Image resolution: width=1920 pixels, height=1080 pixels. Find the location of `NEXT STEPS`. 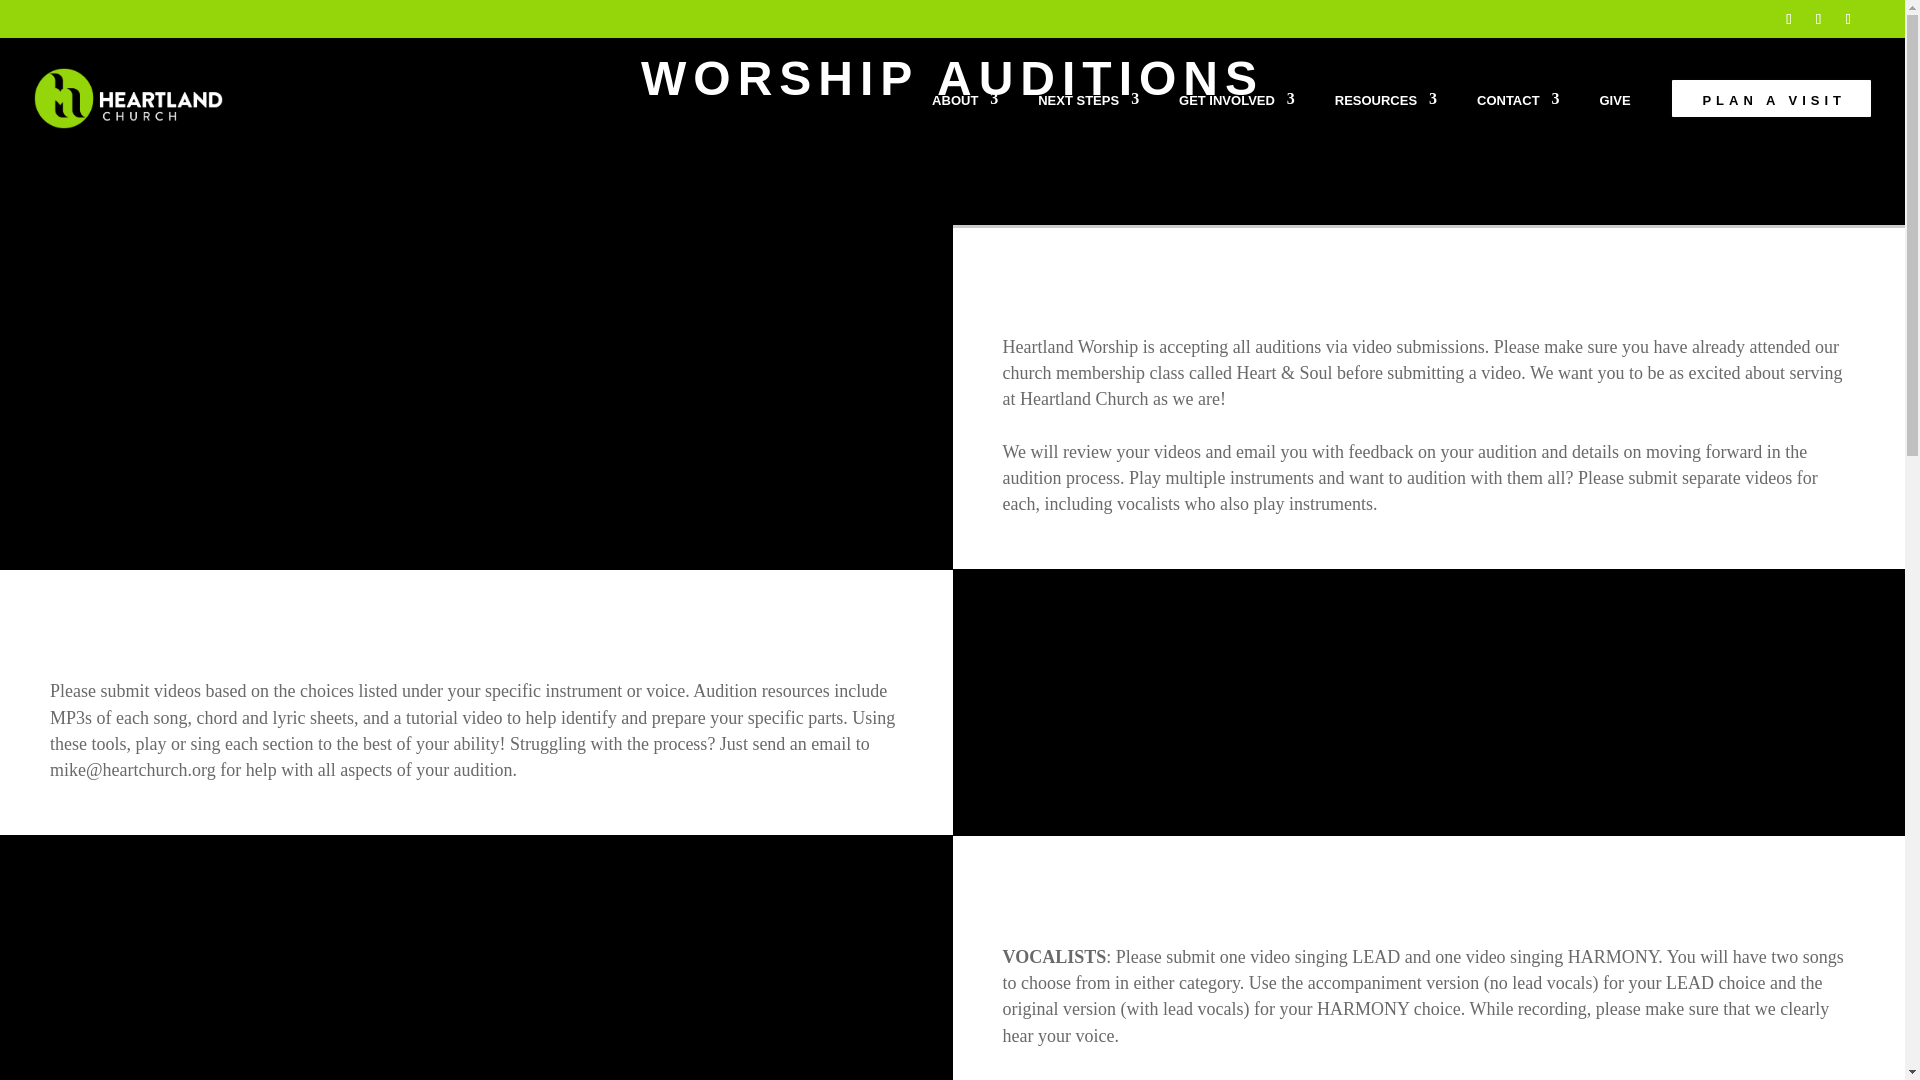

NEXT STEPS is located at coordinates (1088, 124).